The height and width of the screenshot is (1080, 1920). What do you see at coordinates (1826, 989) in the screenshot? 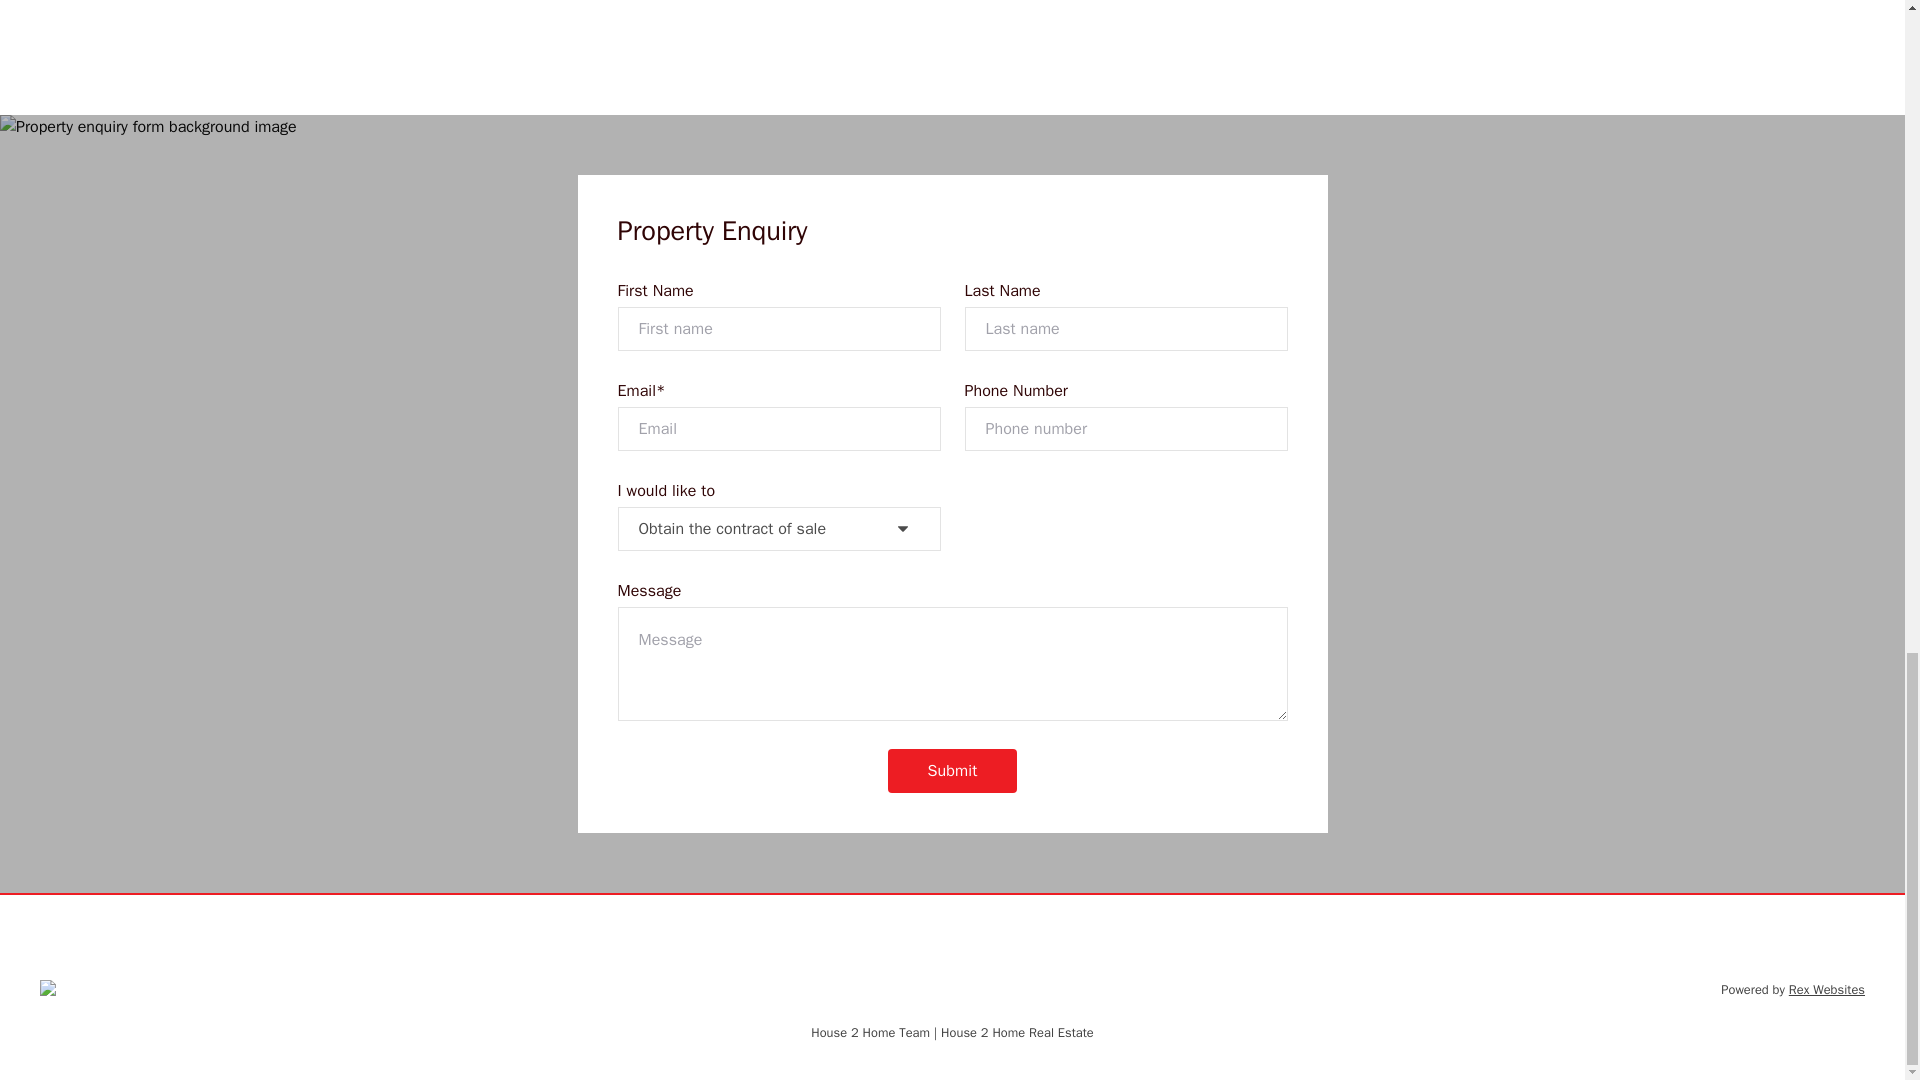
I see `Rex Websites` at bounding box center [1826, 989].